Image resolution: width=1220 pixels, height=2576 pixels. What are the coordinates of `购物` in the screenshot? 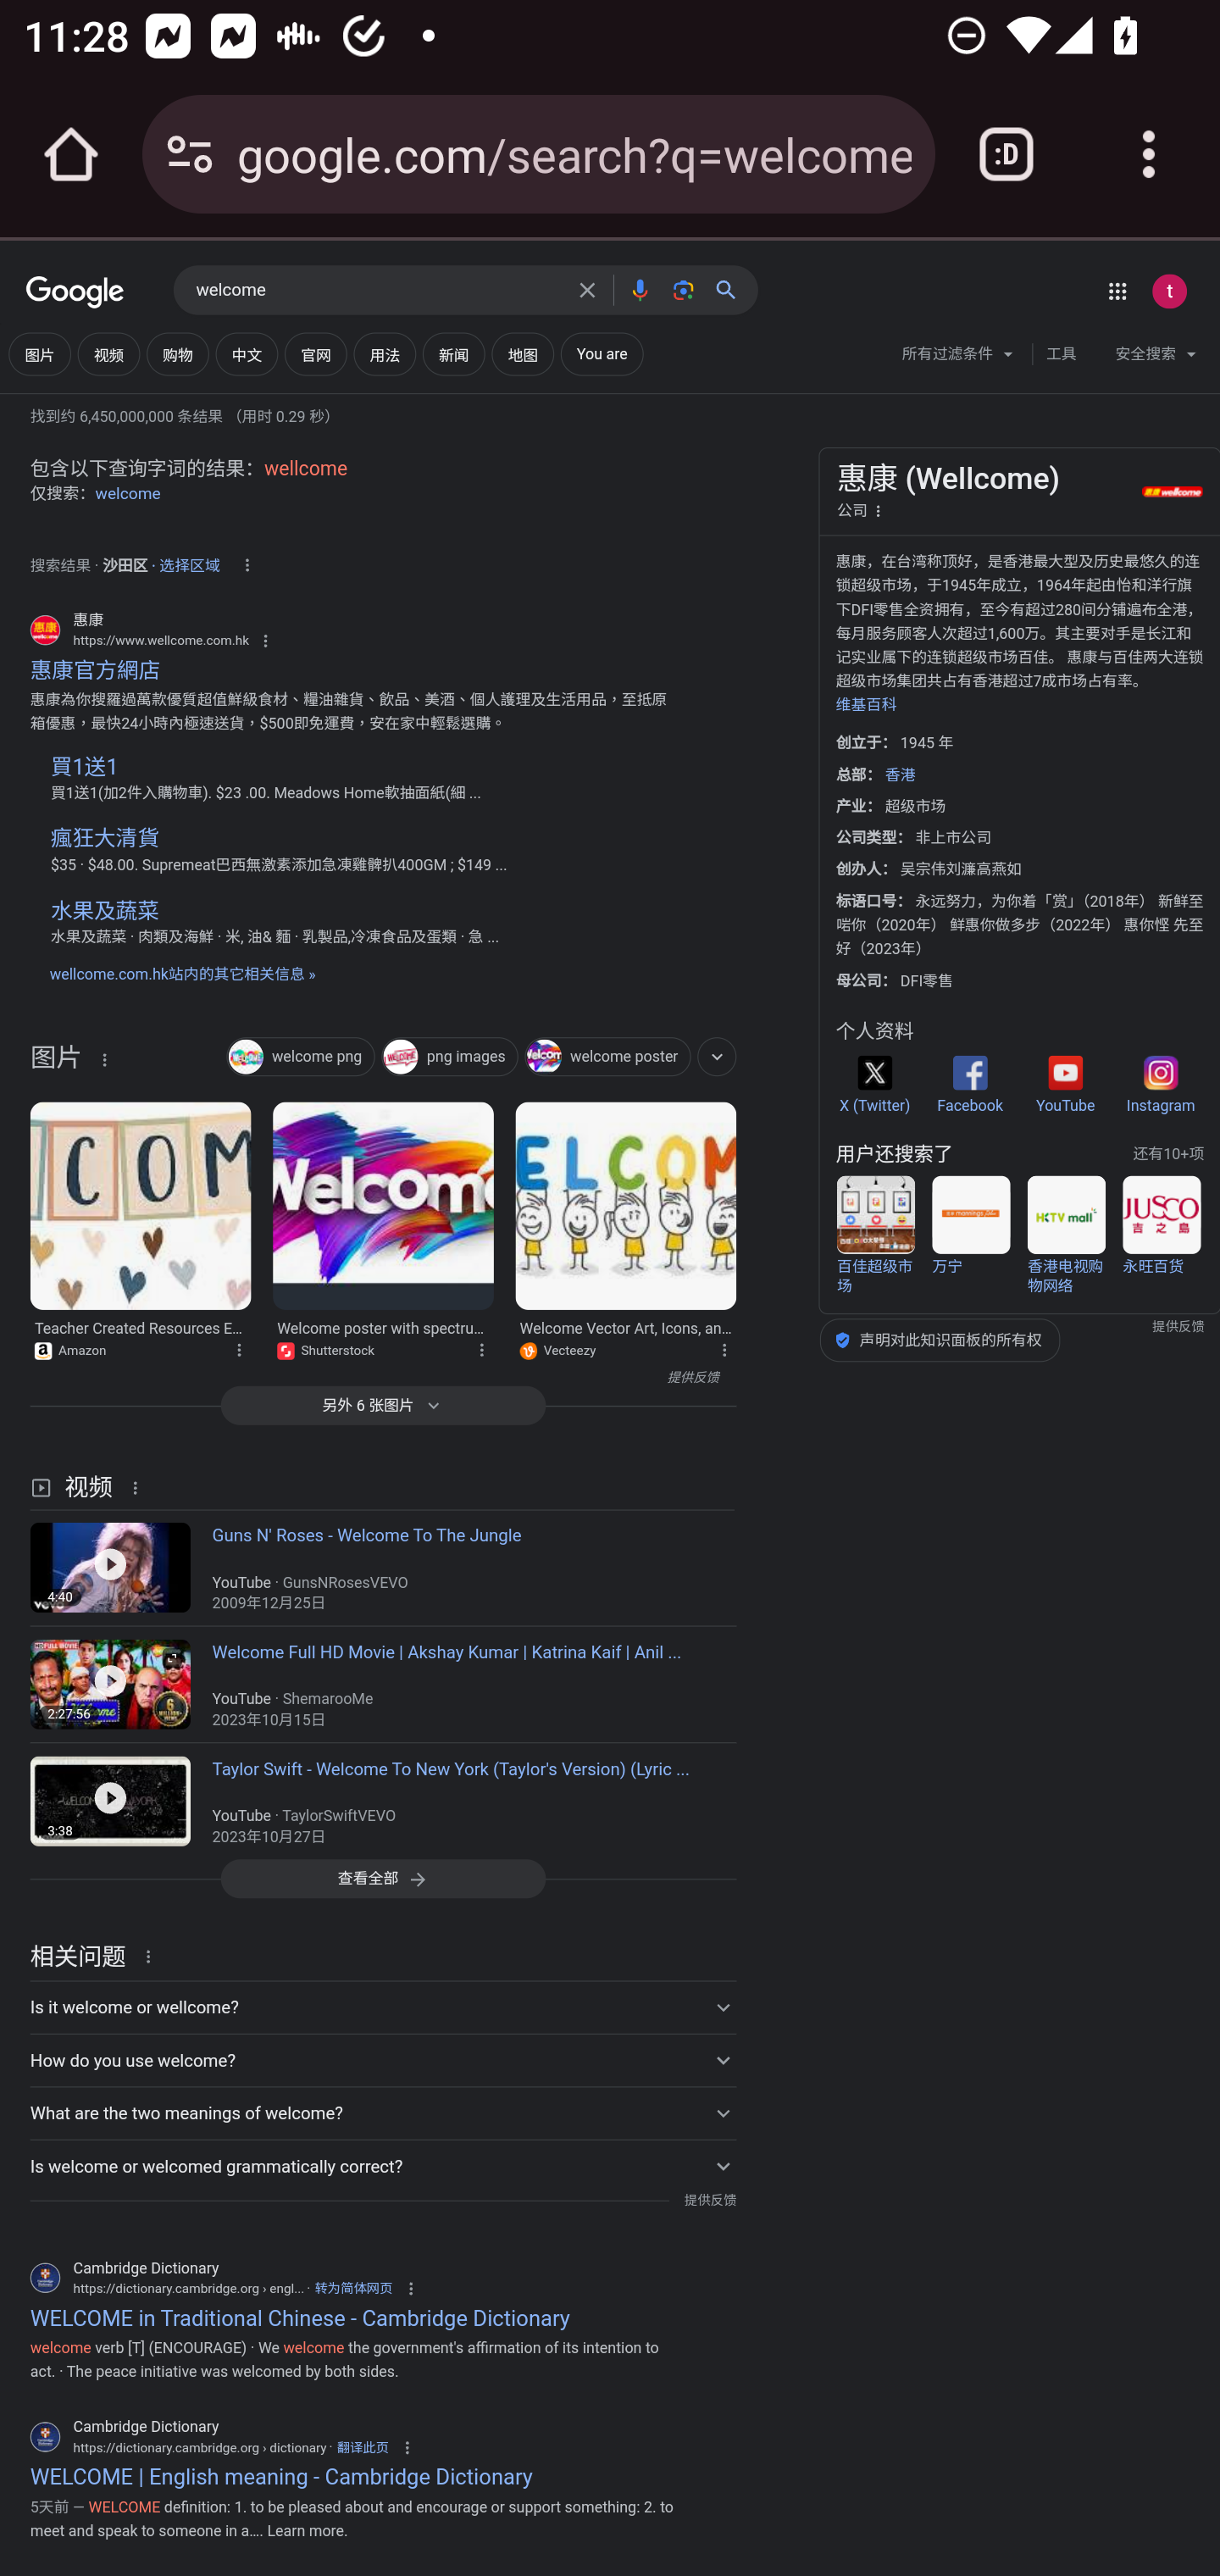 It's located at (177, 354).